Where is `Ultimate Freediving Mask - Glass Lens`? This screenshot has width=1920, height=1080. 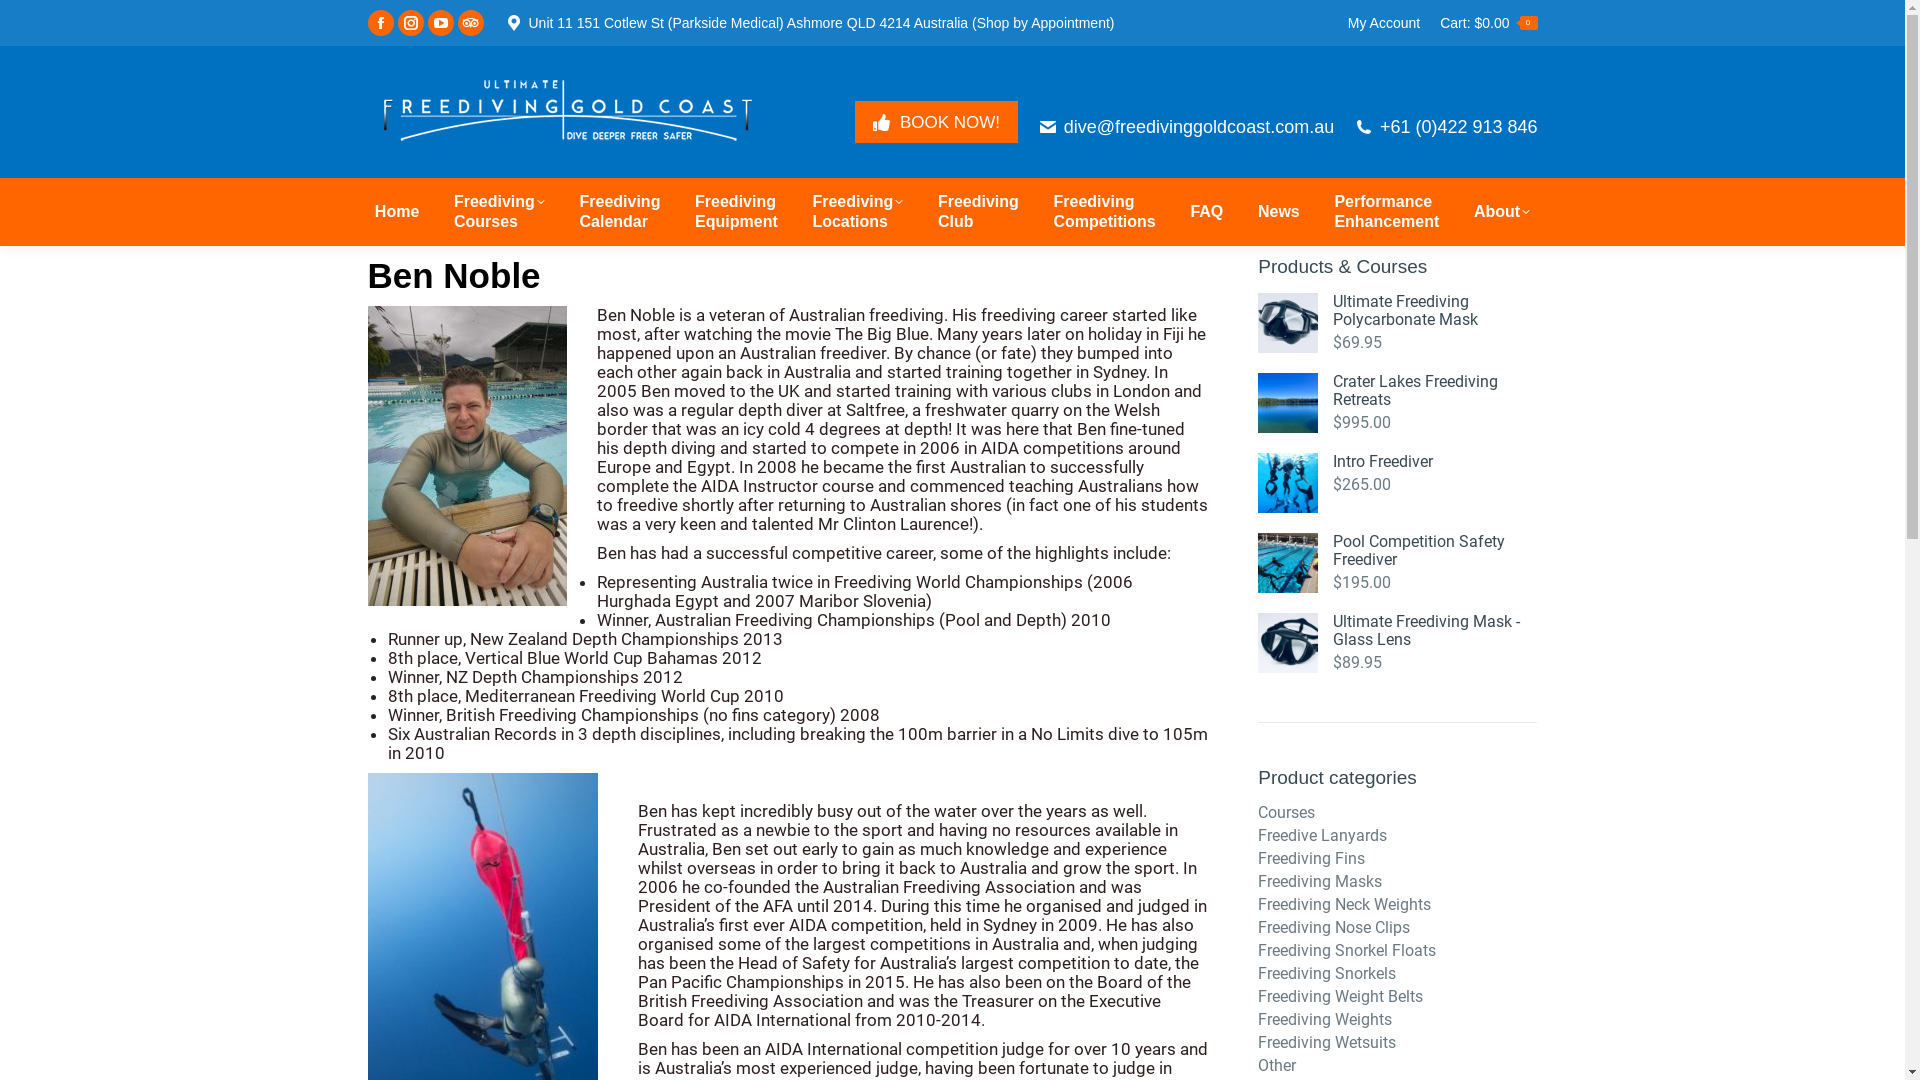 Ultimate Freediving Mask - Glass Lens is located at coordinates (1435, 630).